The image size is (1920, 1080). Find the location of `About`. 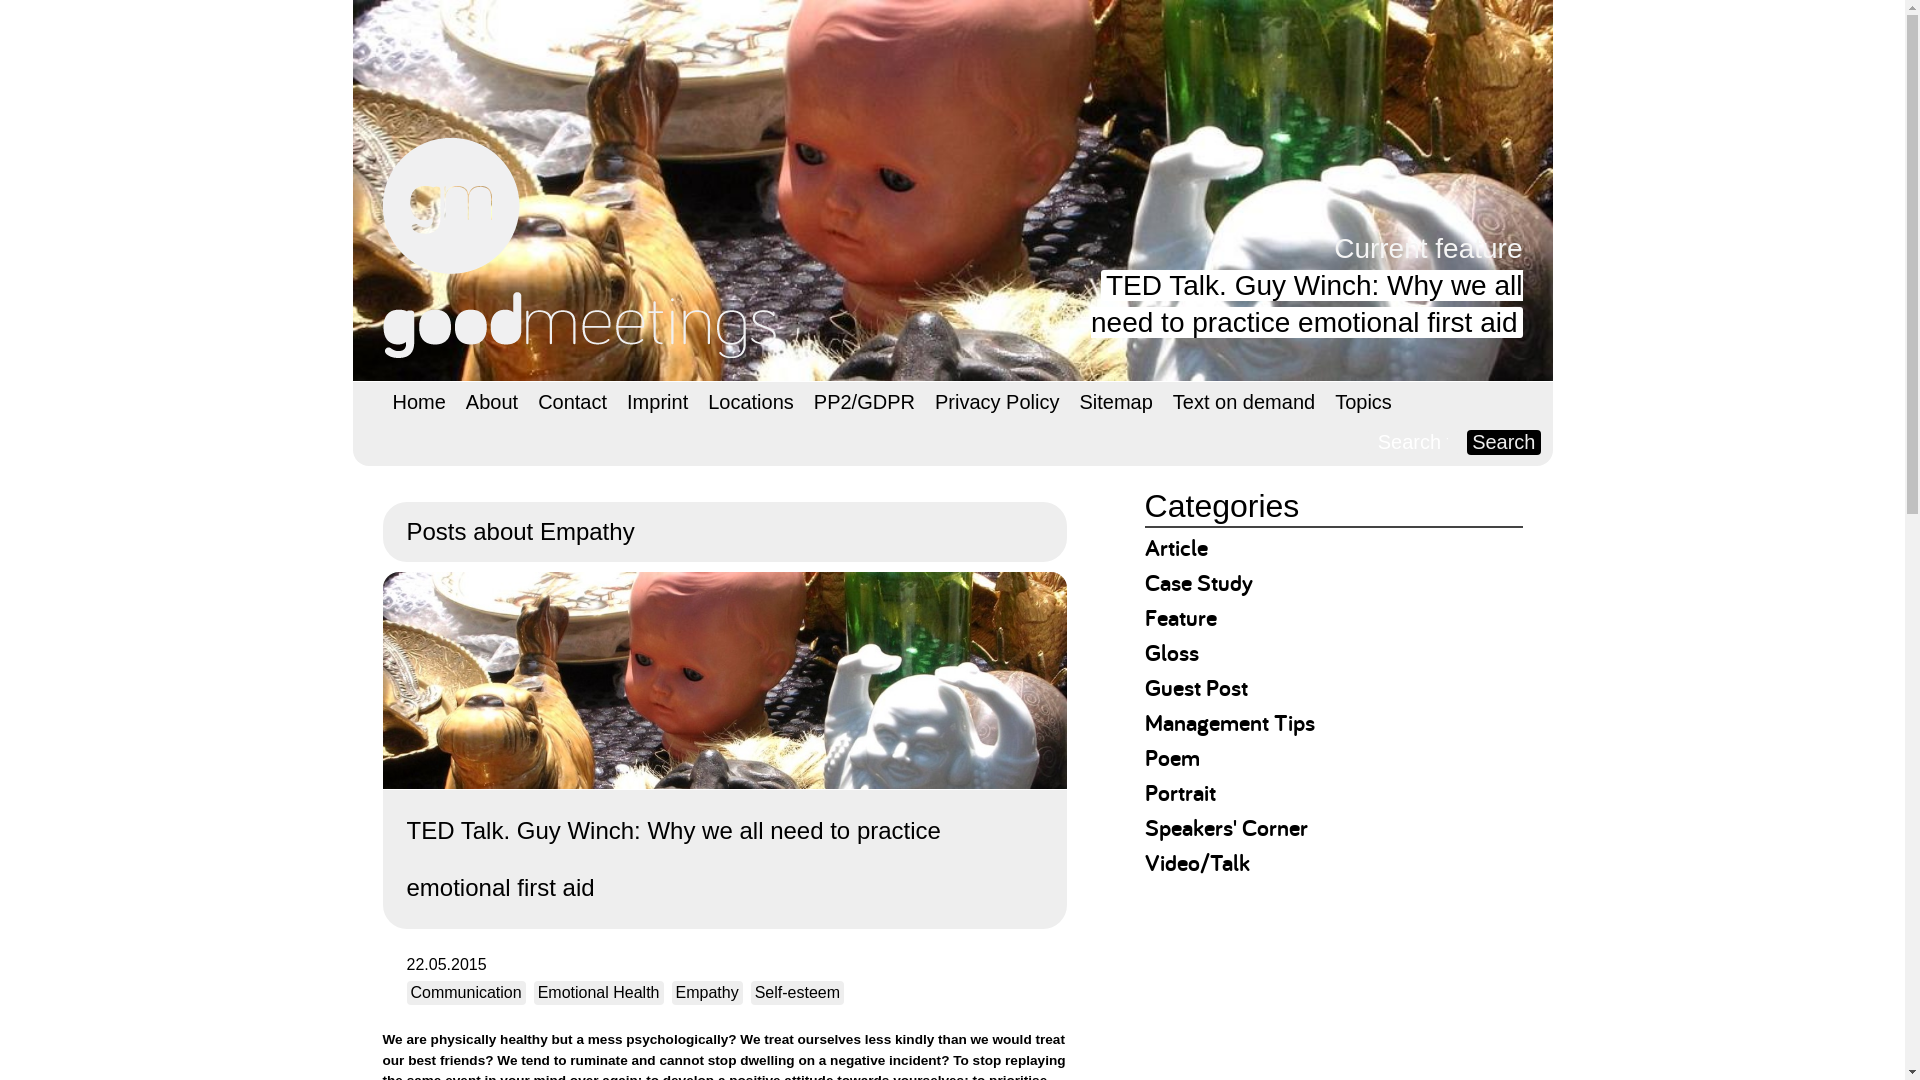

About is located at coordinates (492, 402).